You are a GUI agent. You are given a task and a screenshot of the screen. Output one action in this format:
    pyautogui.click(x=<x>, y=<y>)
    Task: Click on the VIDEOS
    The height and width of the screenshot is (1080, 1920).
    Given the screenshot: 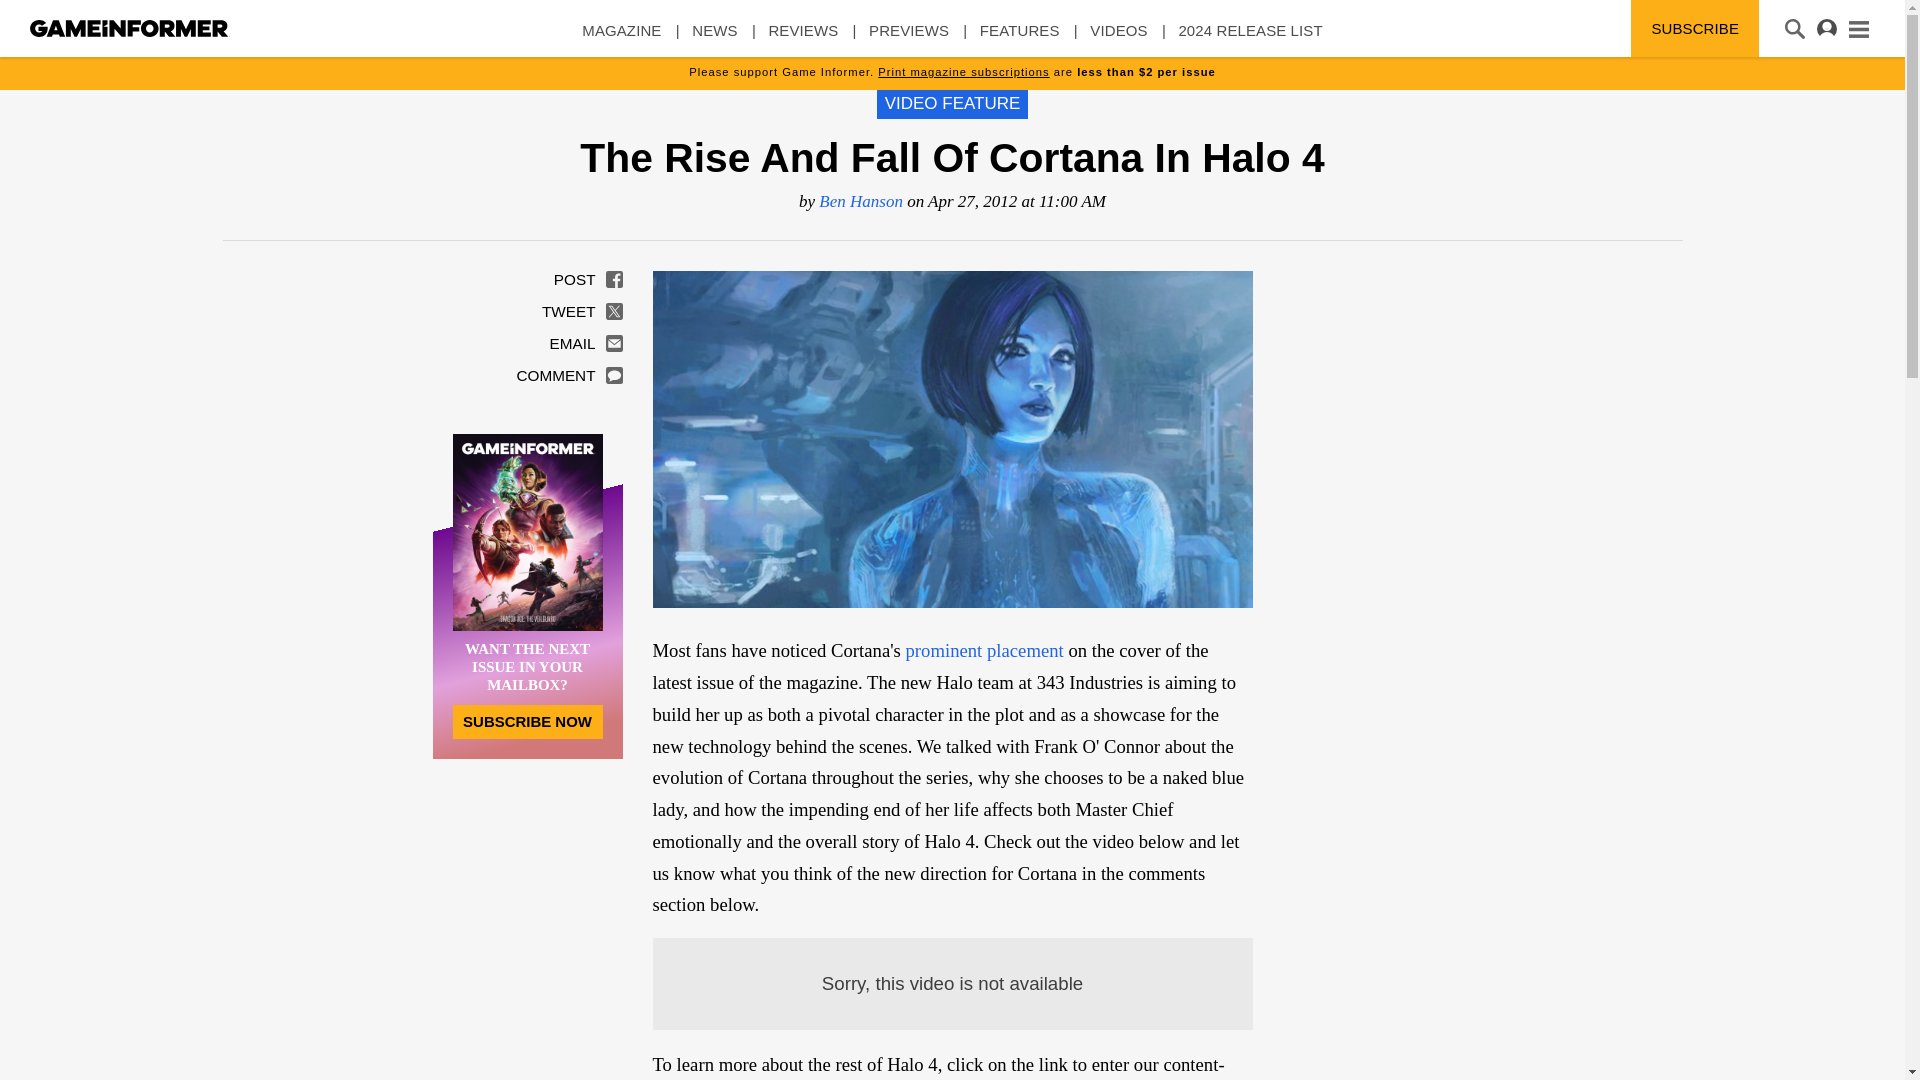 What is the action you would take?
    pyautogui.click(x=1118, y=39)
    